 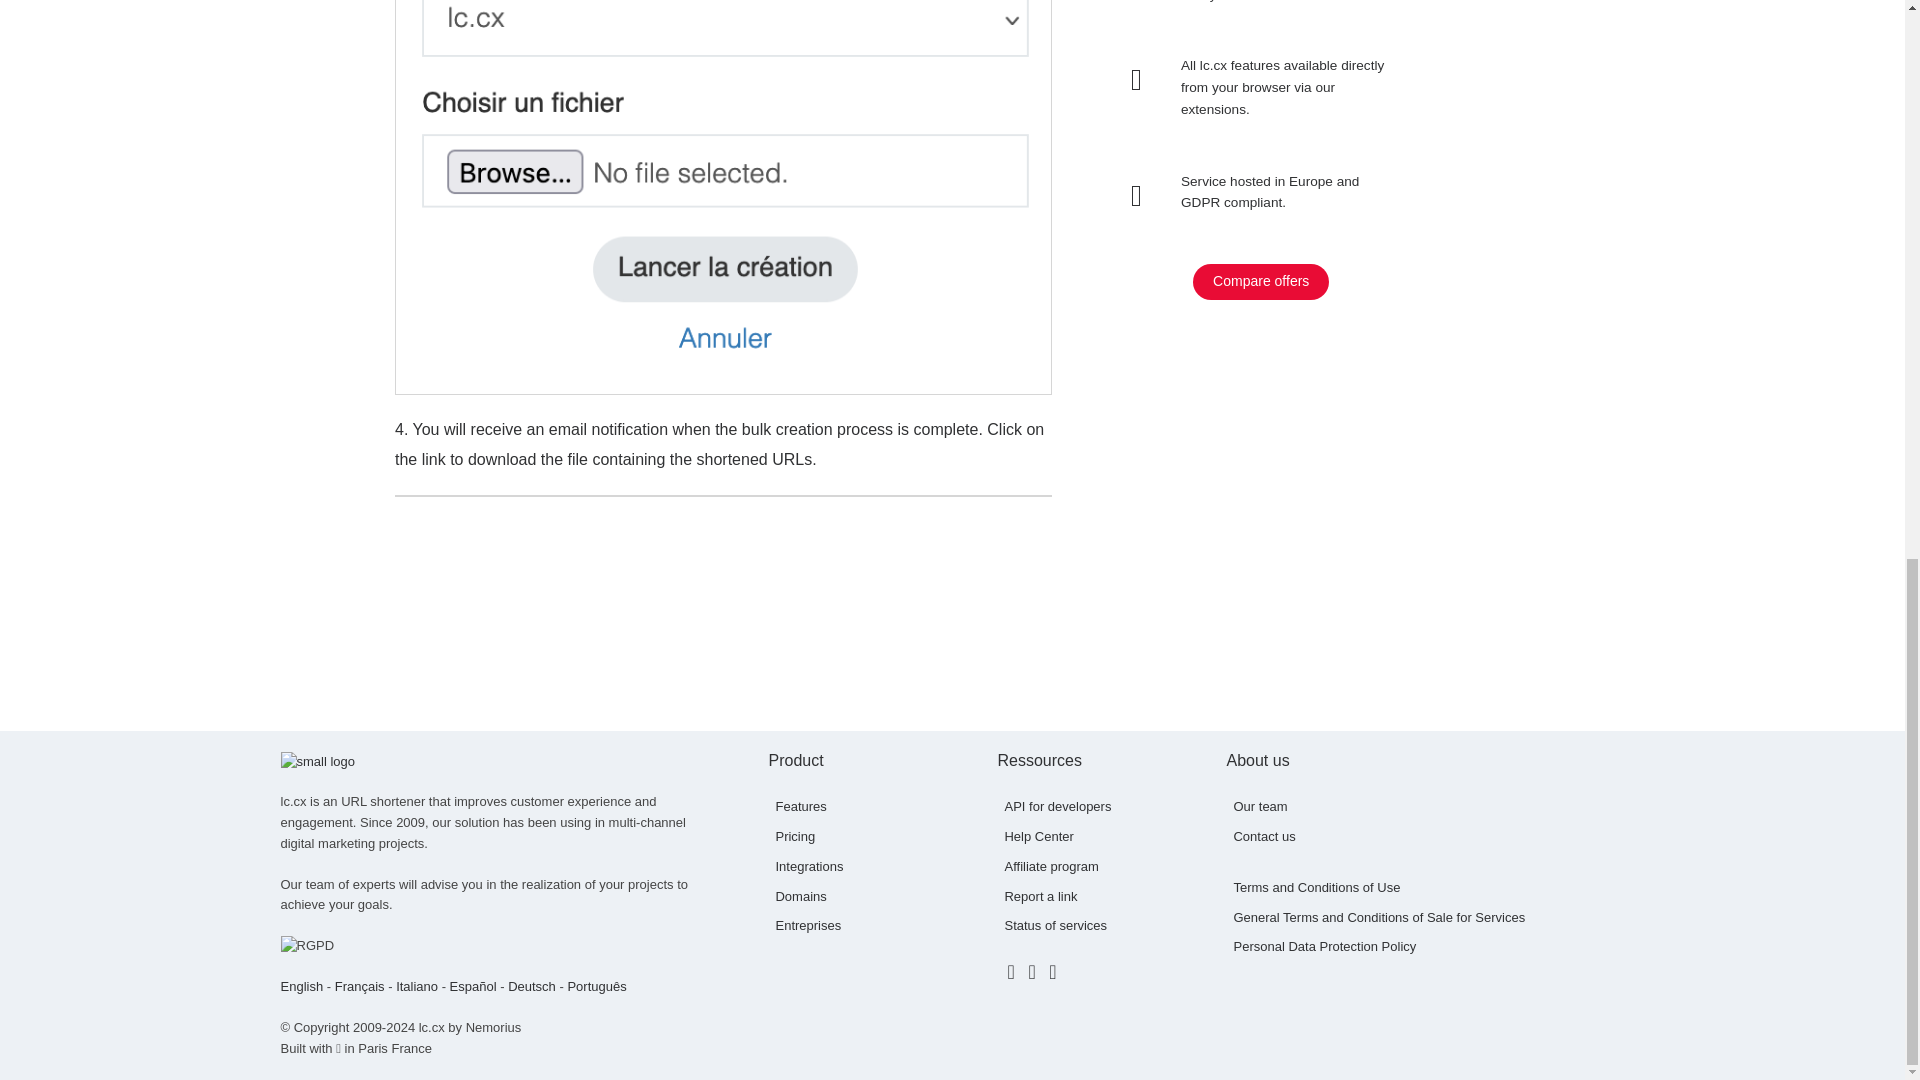 What do you see at coordinates (794, 836) in the screenshot?
I see `Pricing` at bounding box center [794, 836].